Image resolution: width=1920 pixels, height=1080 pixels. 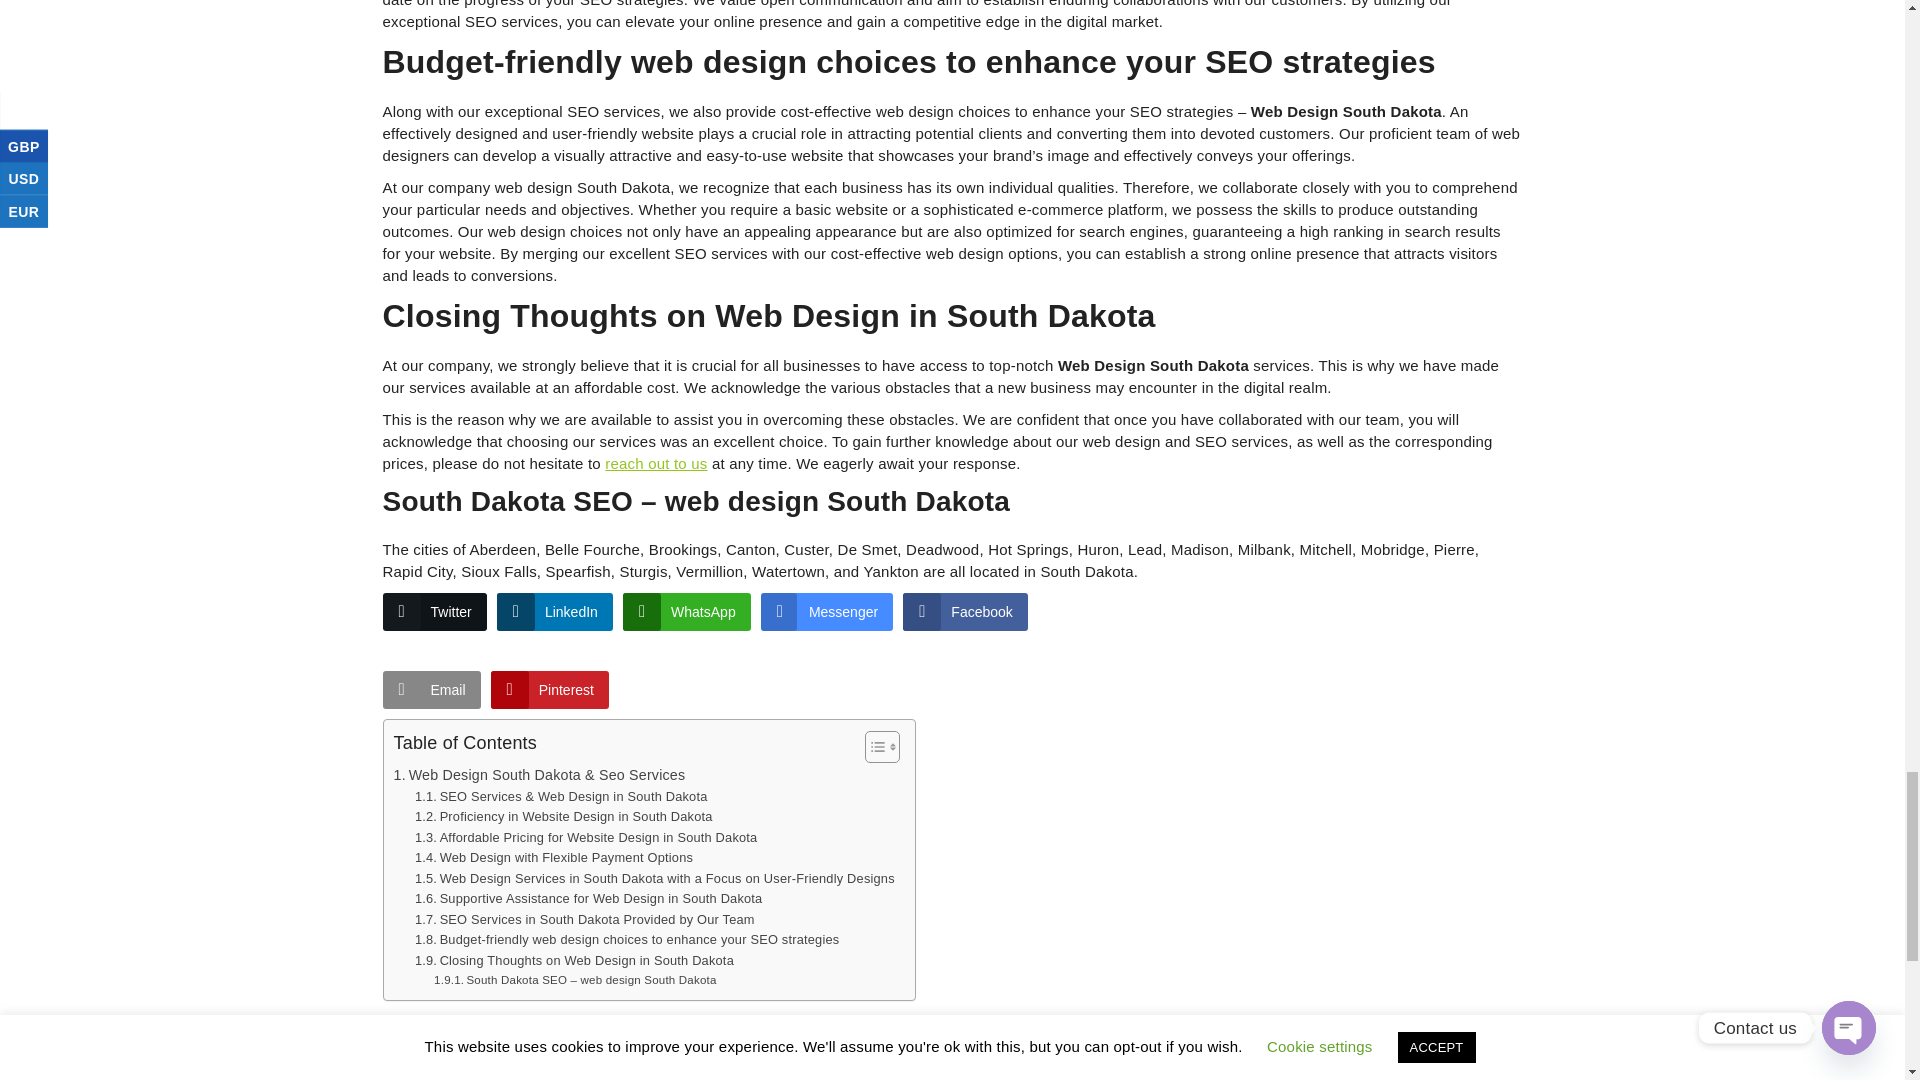 I want to click on Web Design with Flexible Payment Options, so click(x=554, y=858).